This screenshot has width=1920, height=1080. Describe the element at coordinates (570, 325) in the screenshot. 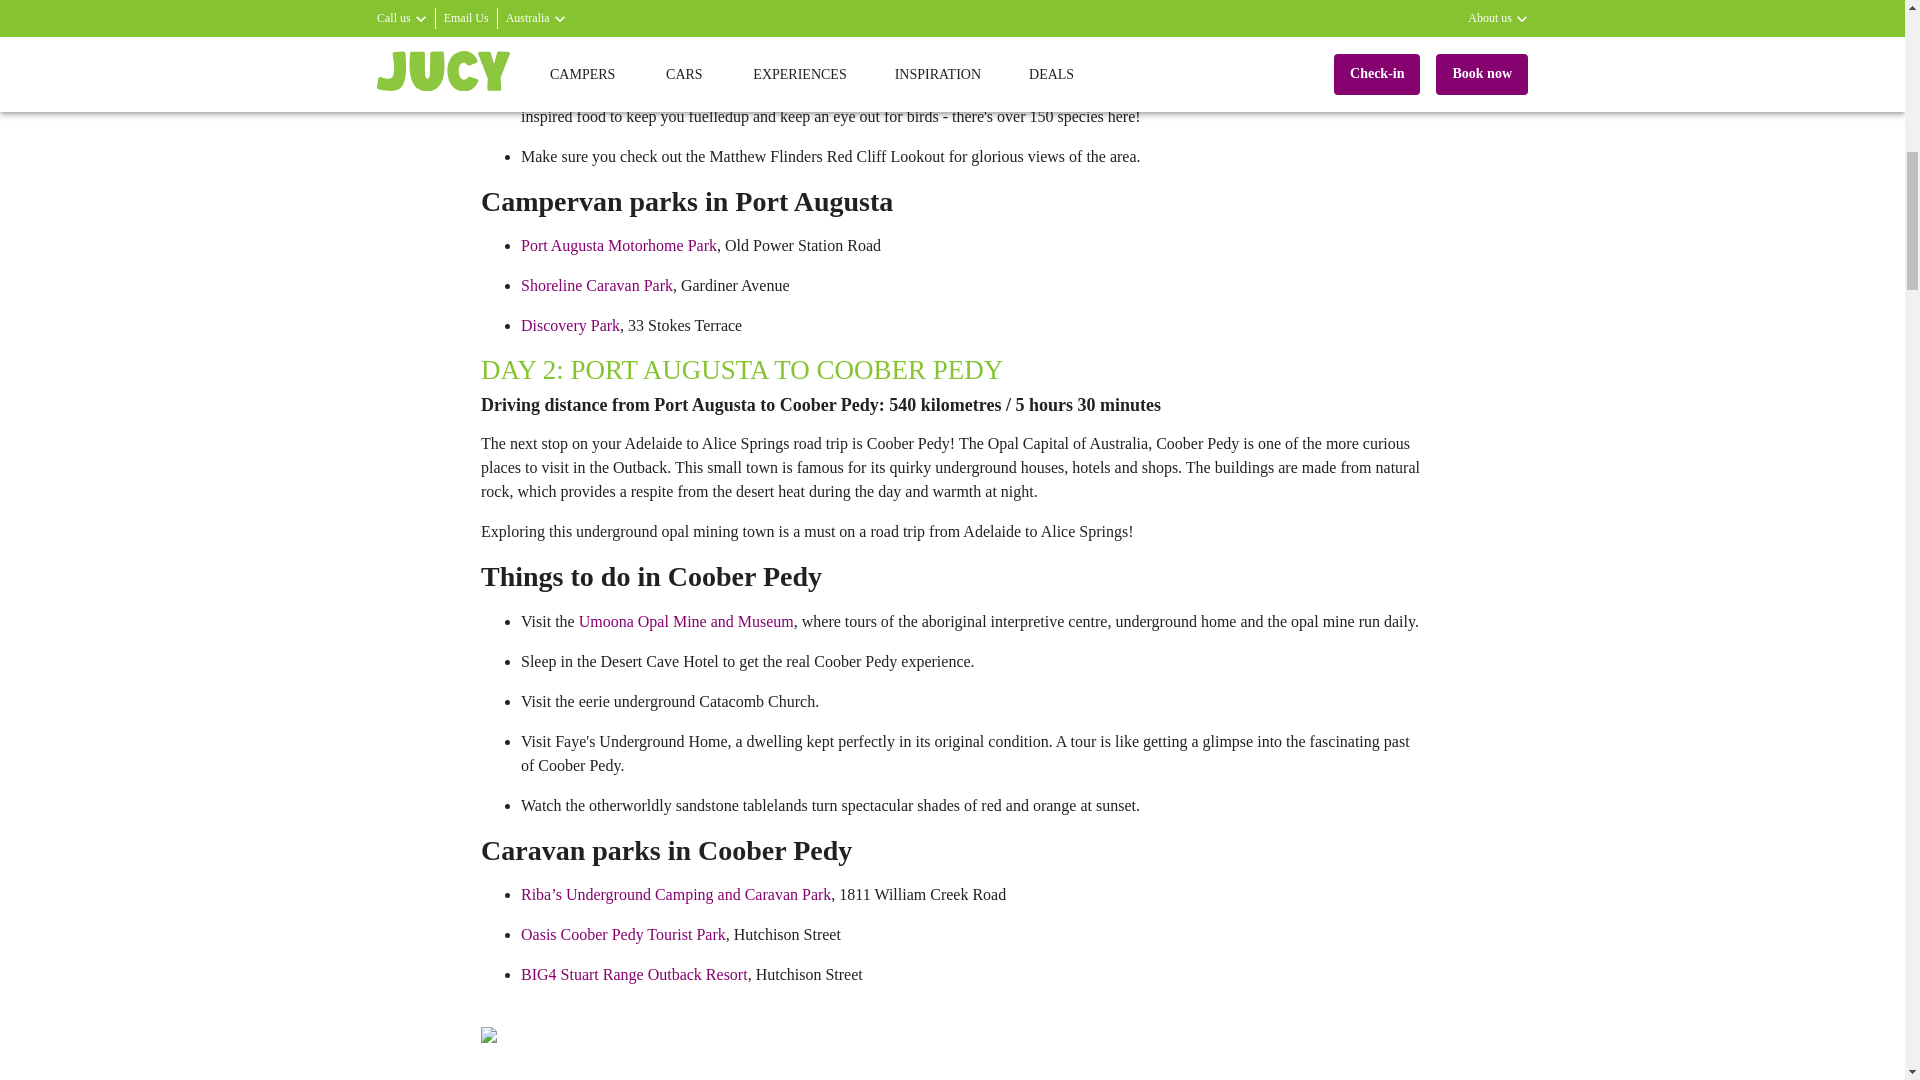

I see `Discovery Park` at that location.